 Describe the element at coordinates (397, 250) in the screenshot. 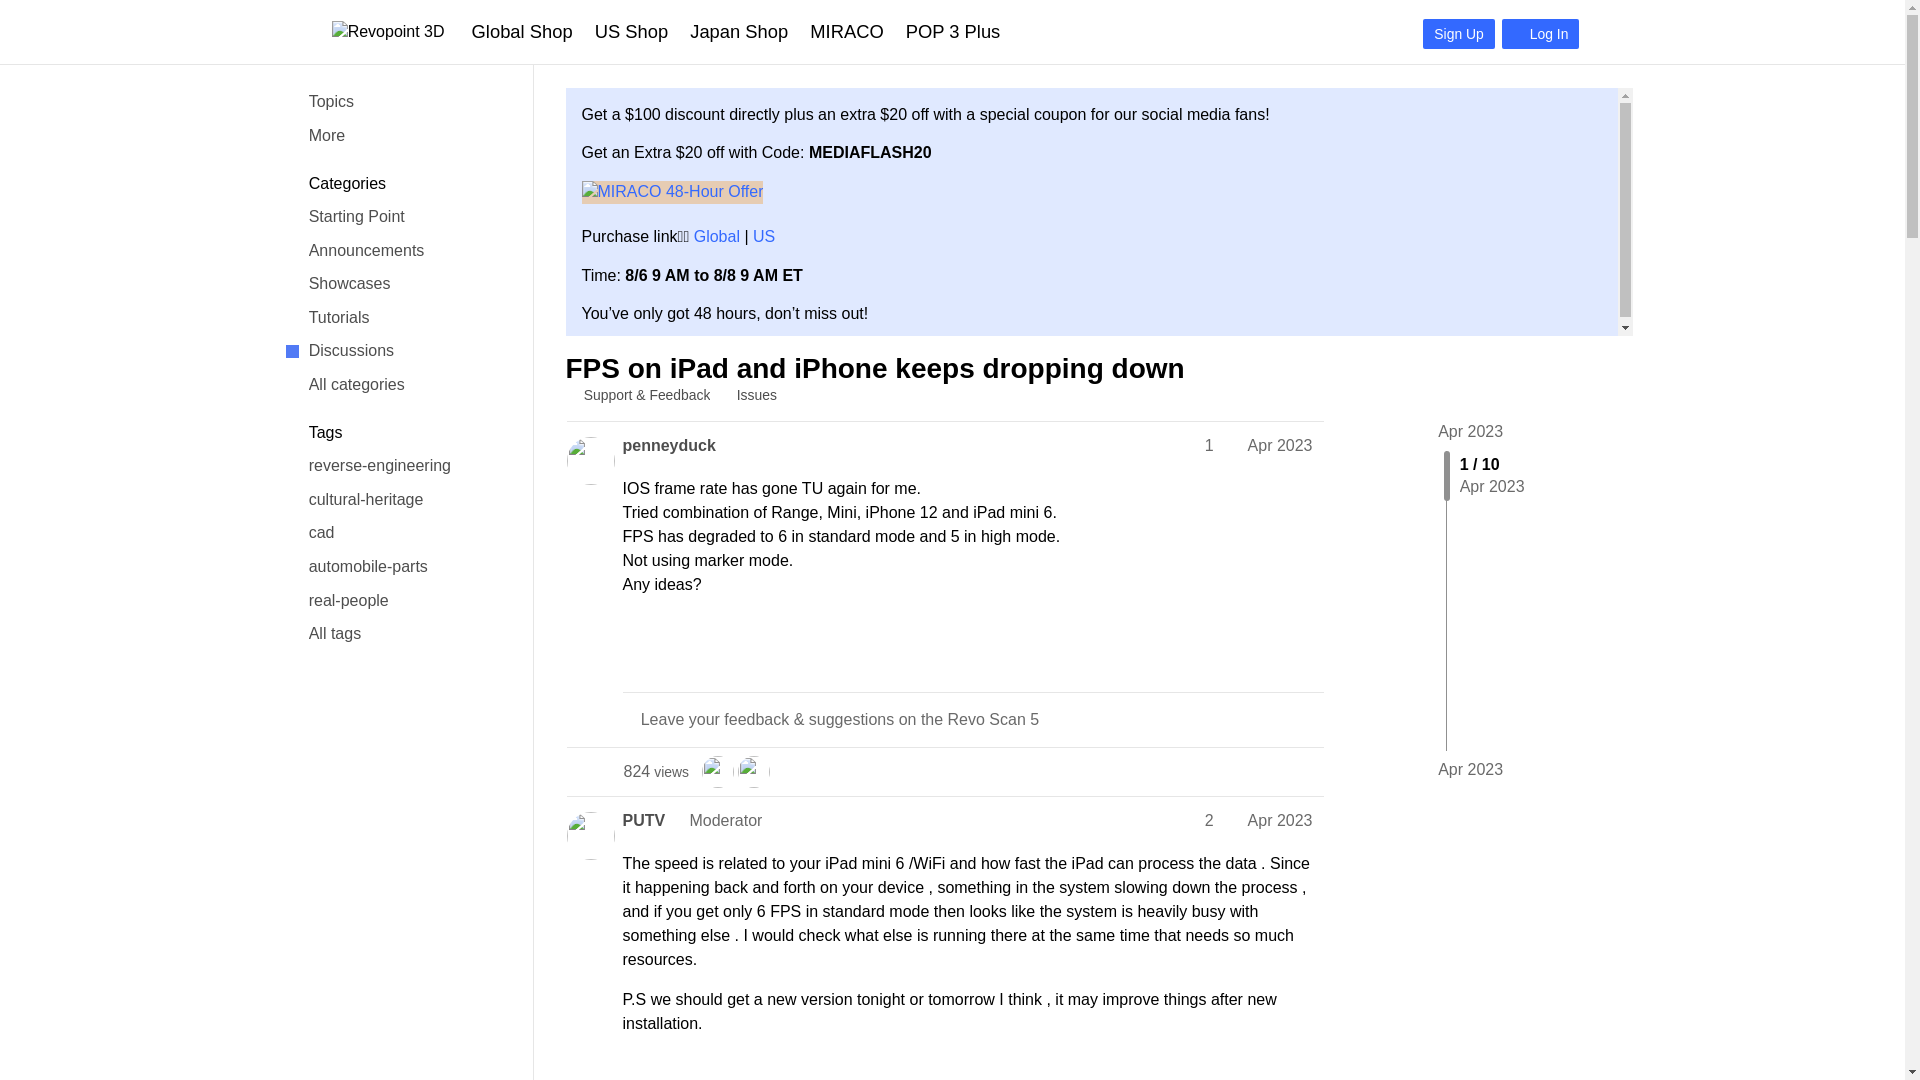

I see `Announcements` at that location.